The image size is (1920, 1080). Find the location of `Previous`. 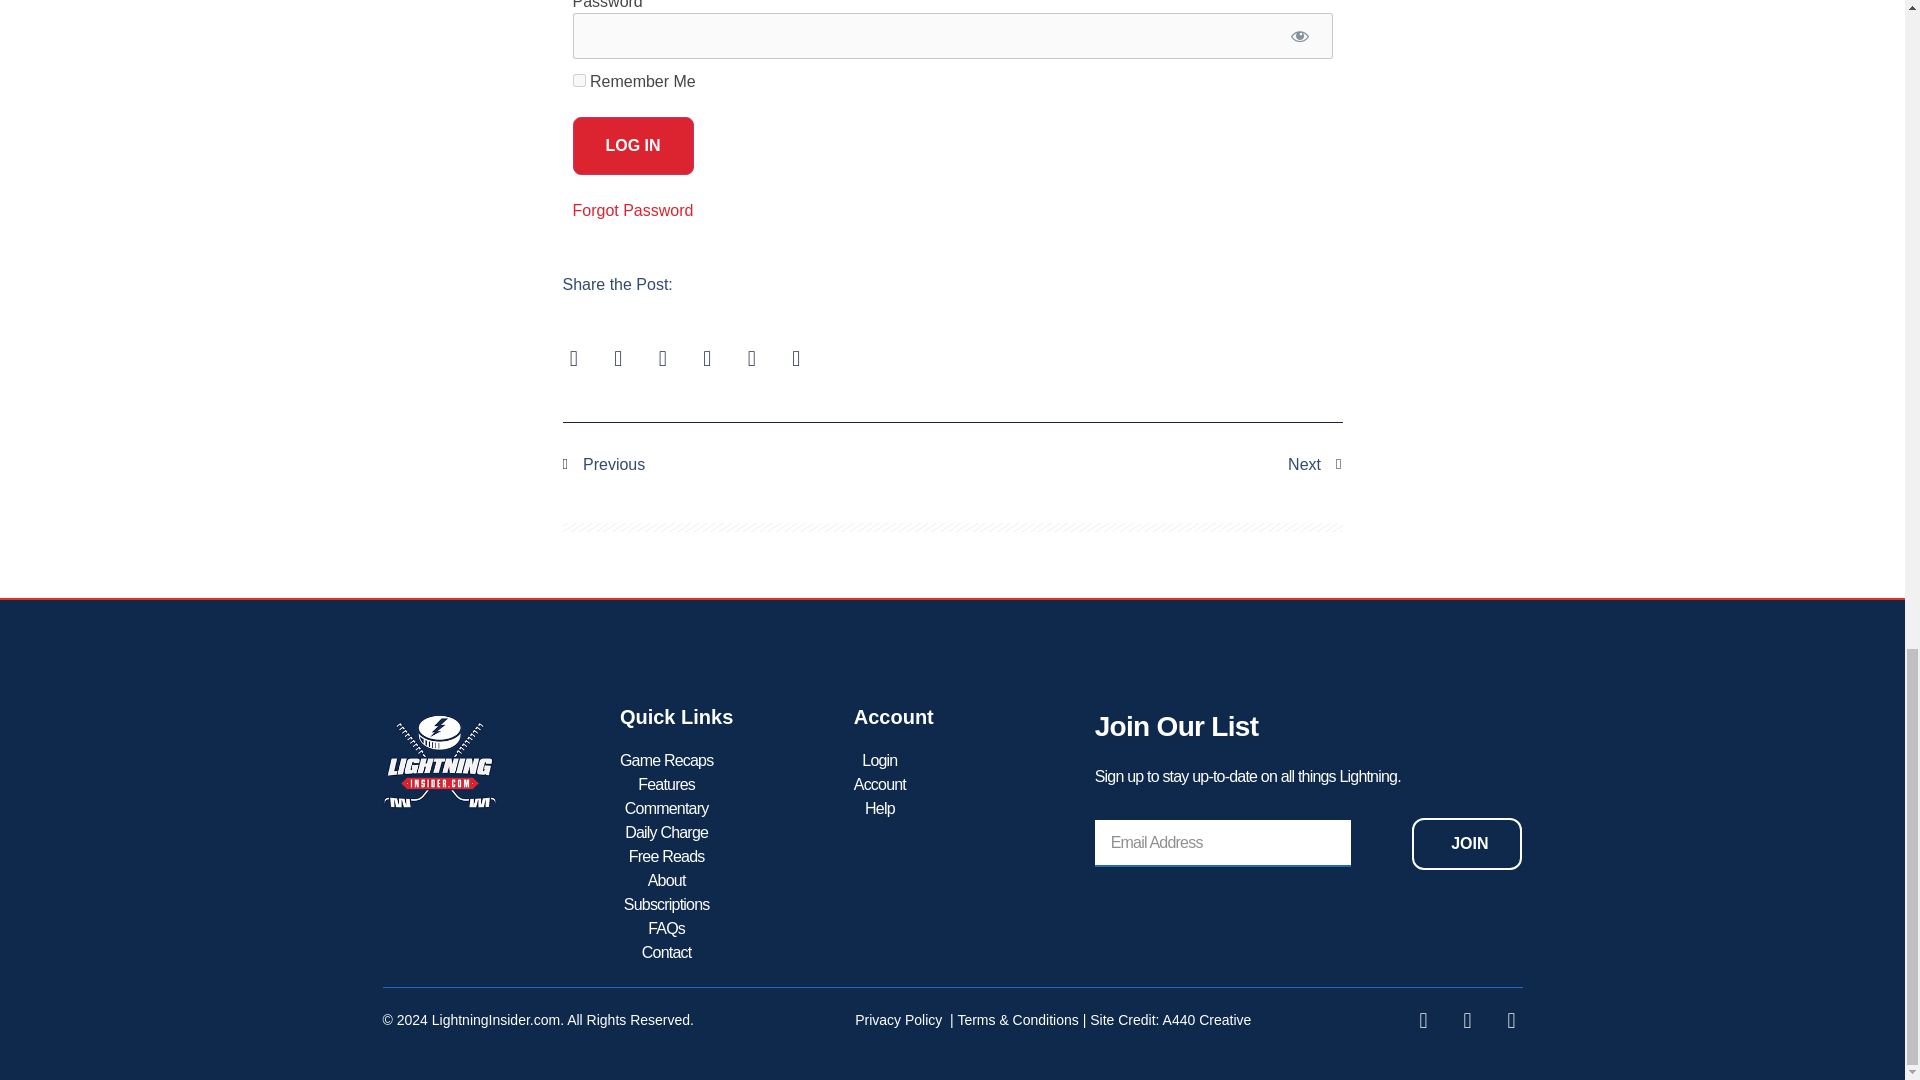

Previous is located at coordinates (757, 464).